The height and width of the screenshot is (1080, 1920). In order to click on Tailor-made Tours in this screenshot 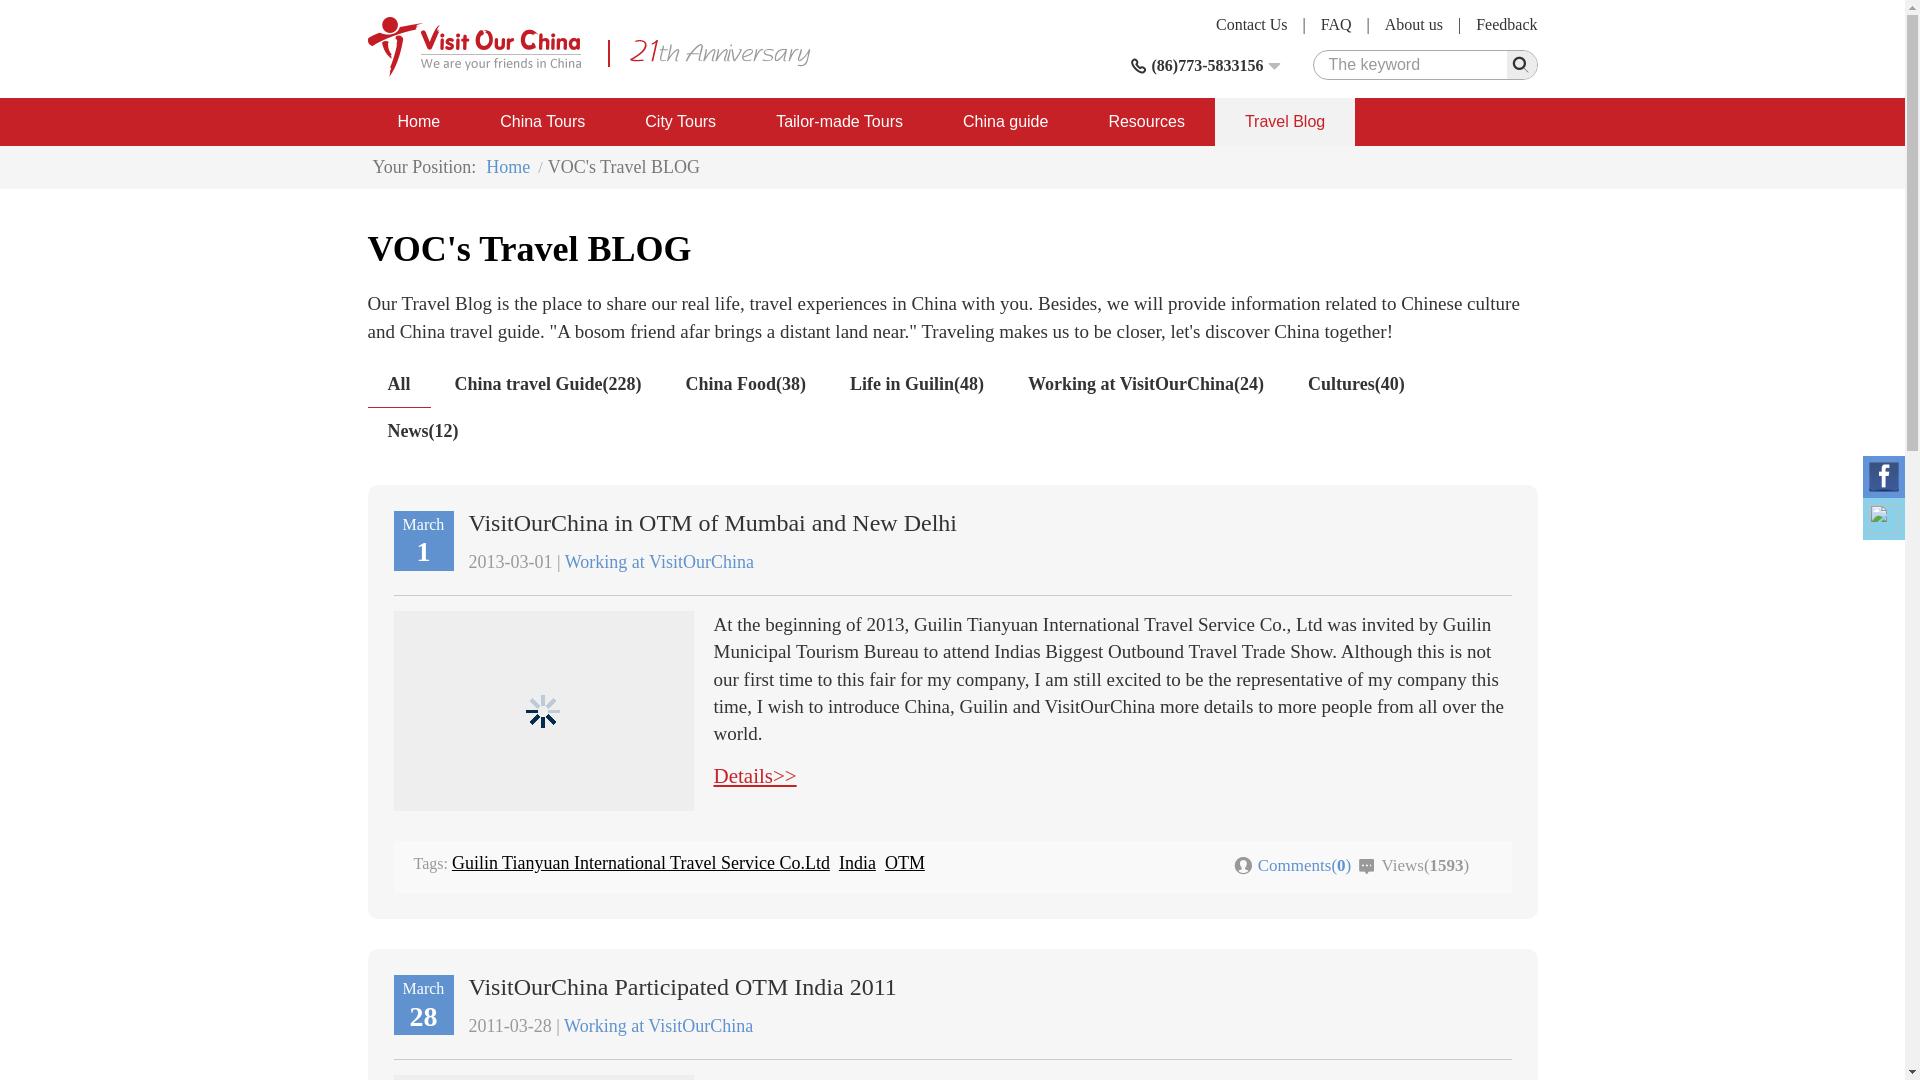, I will do `click(840, 122)`.